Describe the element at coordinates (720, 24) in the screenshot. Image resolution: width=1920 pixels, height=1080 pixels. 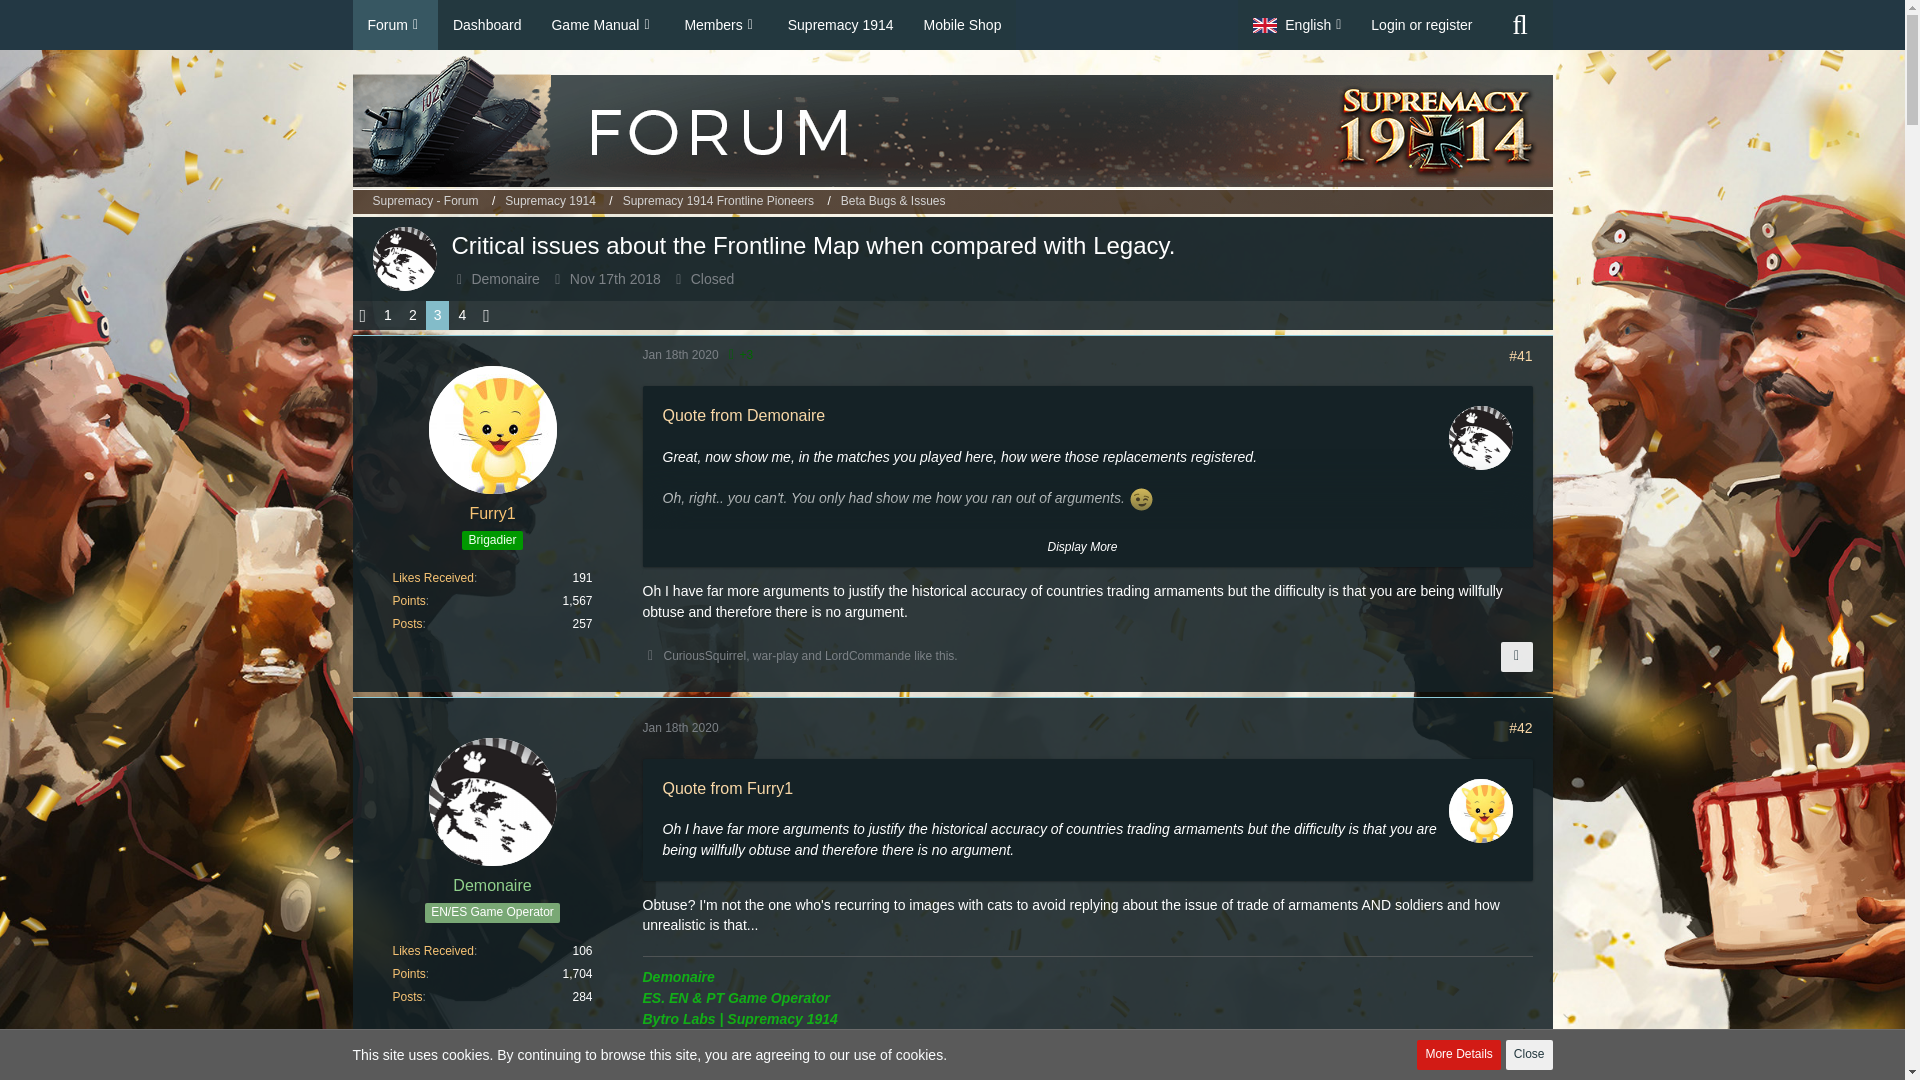
I see `Members` at that location.